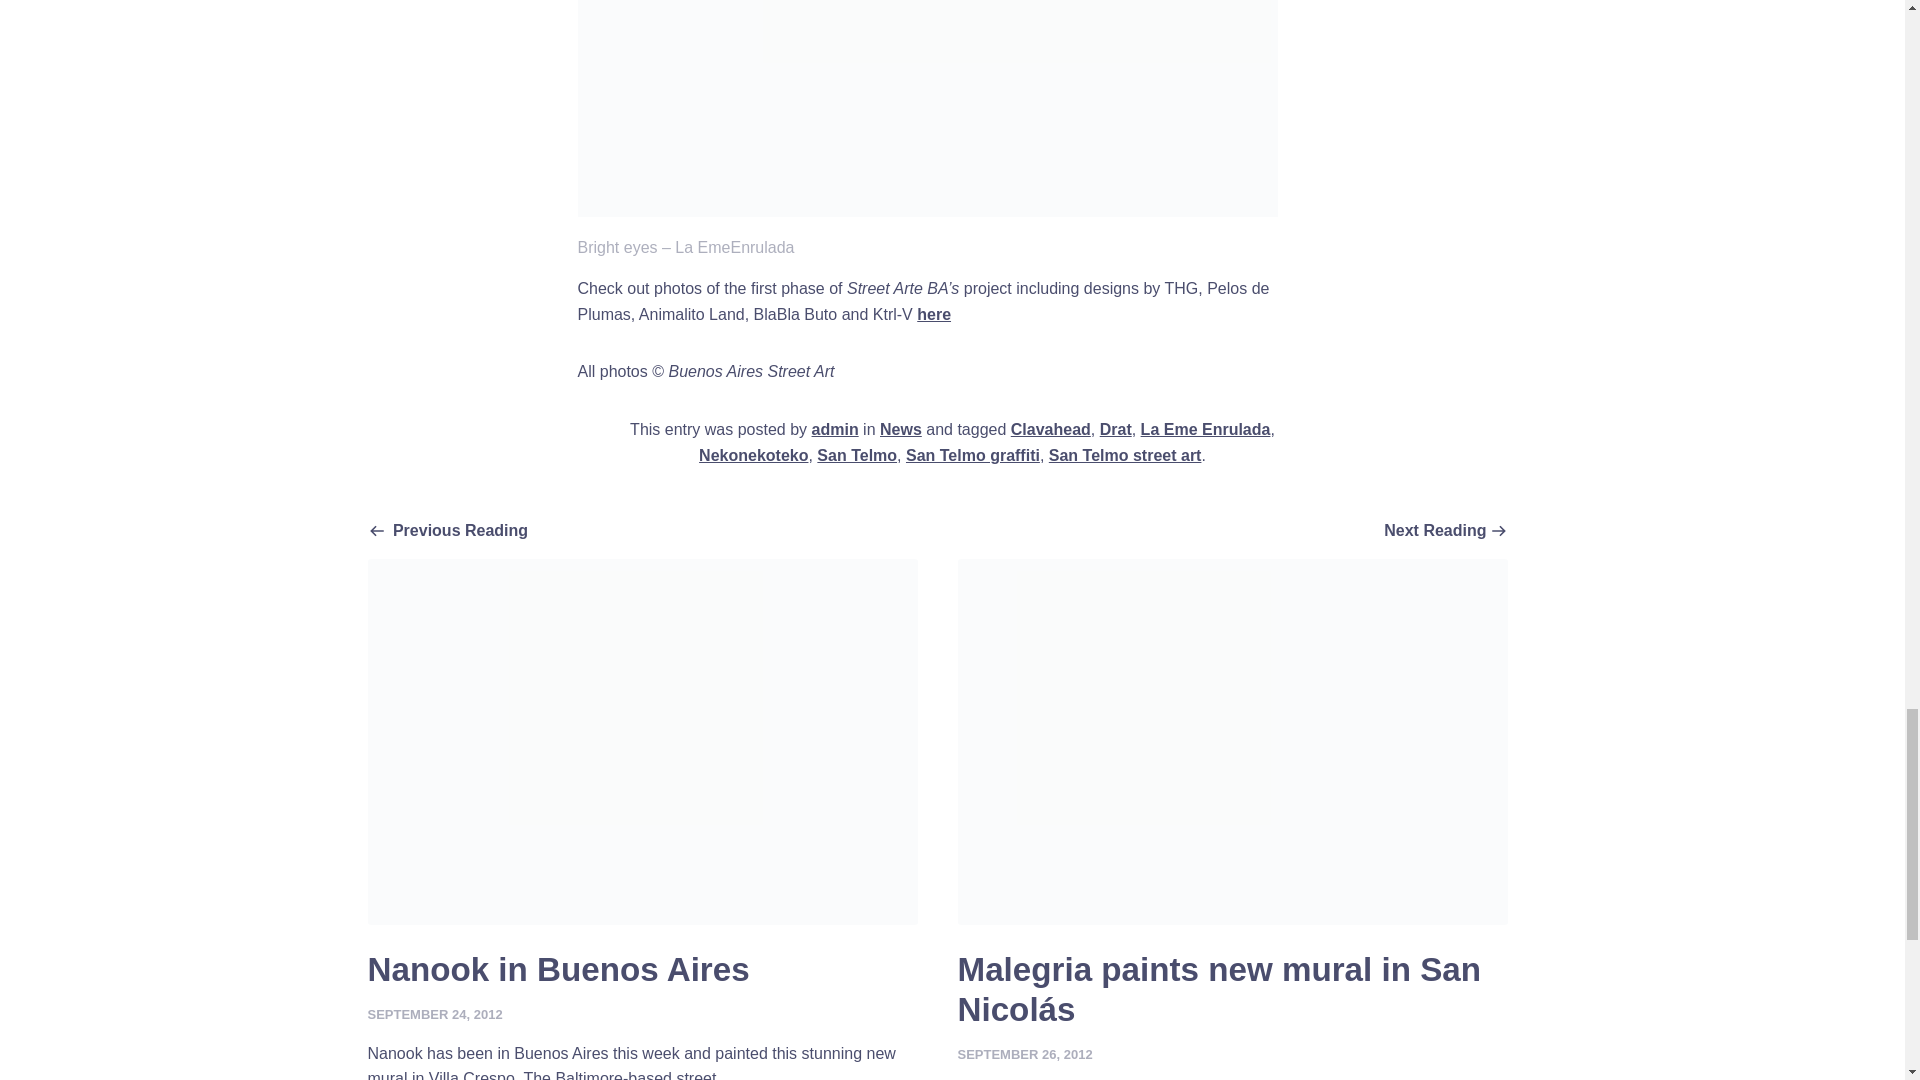  I want to click on San Telmo street art, so click(1124, 456).